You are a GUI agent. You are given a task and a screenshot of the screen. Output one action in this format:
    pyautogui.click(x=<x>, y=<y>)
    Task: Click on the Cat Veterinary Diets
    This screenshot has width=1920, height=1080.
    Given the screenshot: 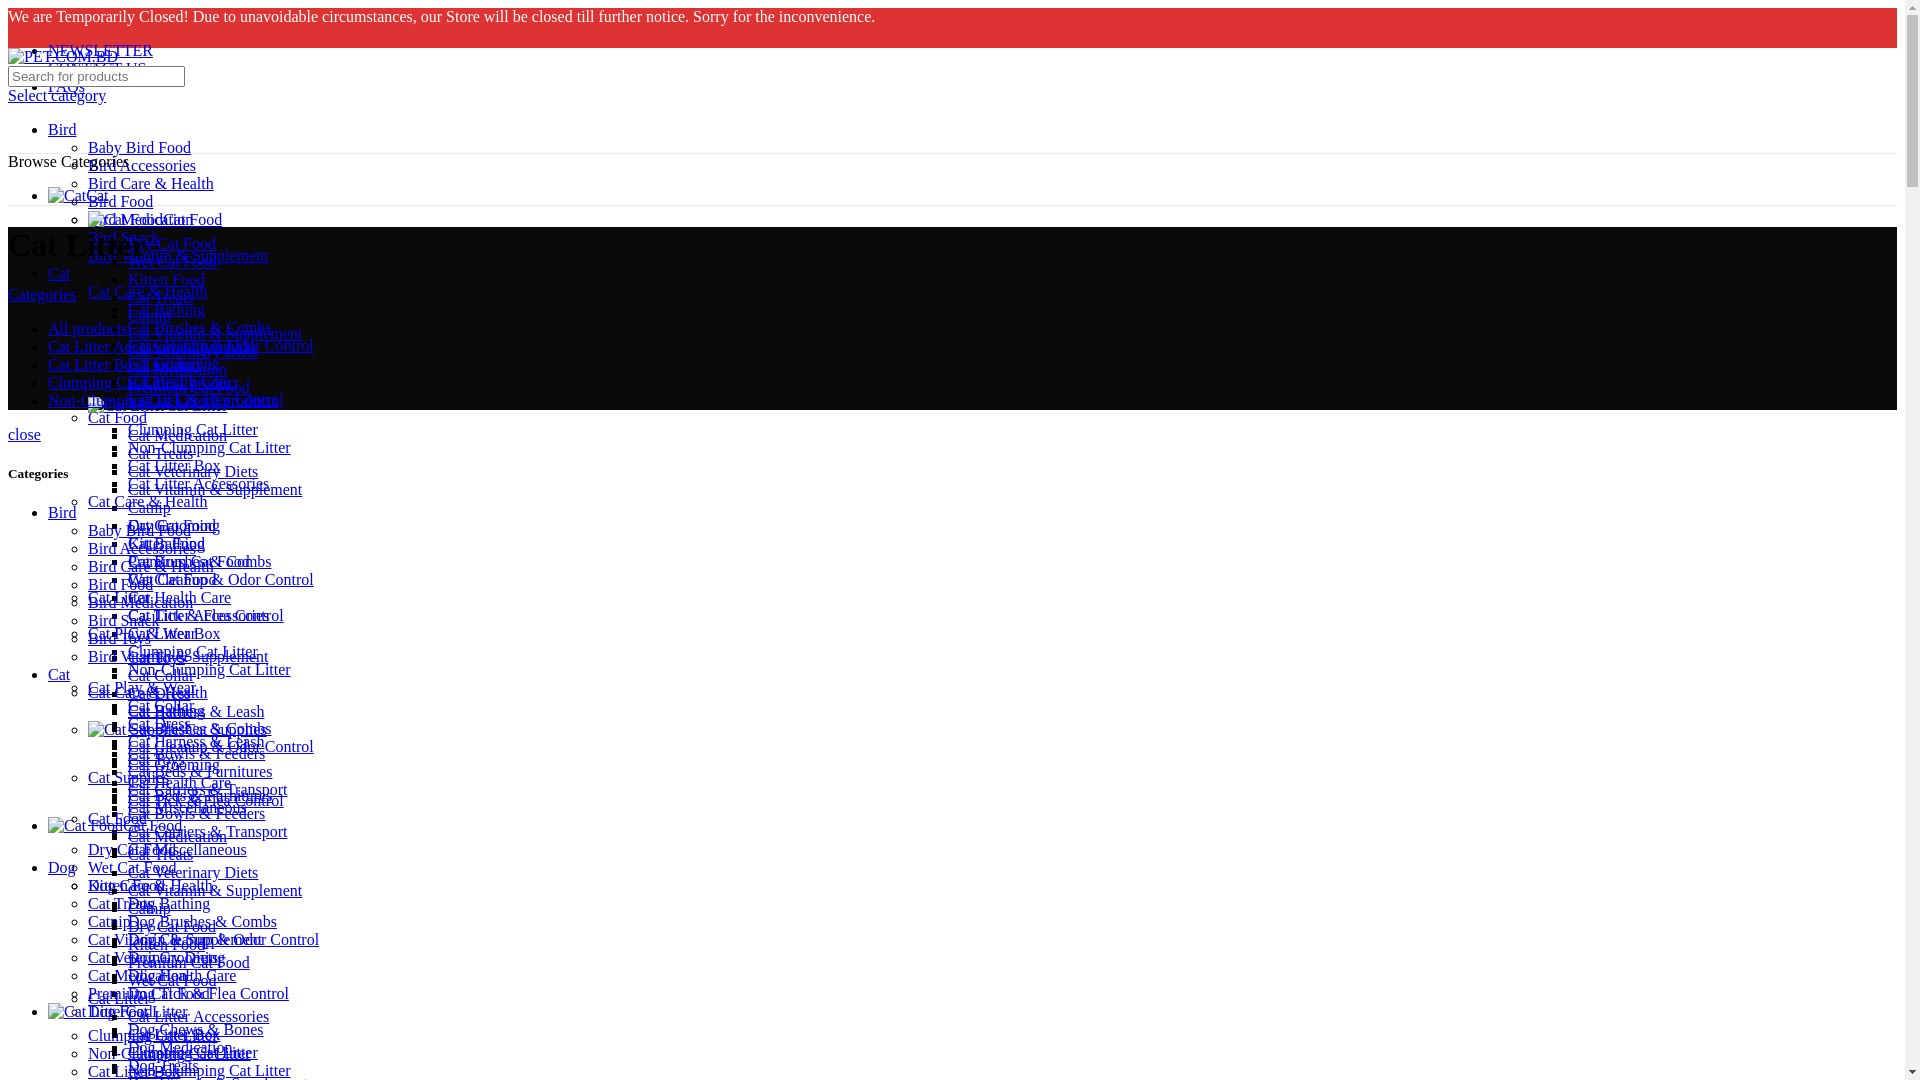 What is the action you would take?
    pyautogui.click(x=153, y=958)
    